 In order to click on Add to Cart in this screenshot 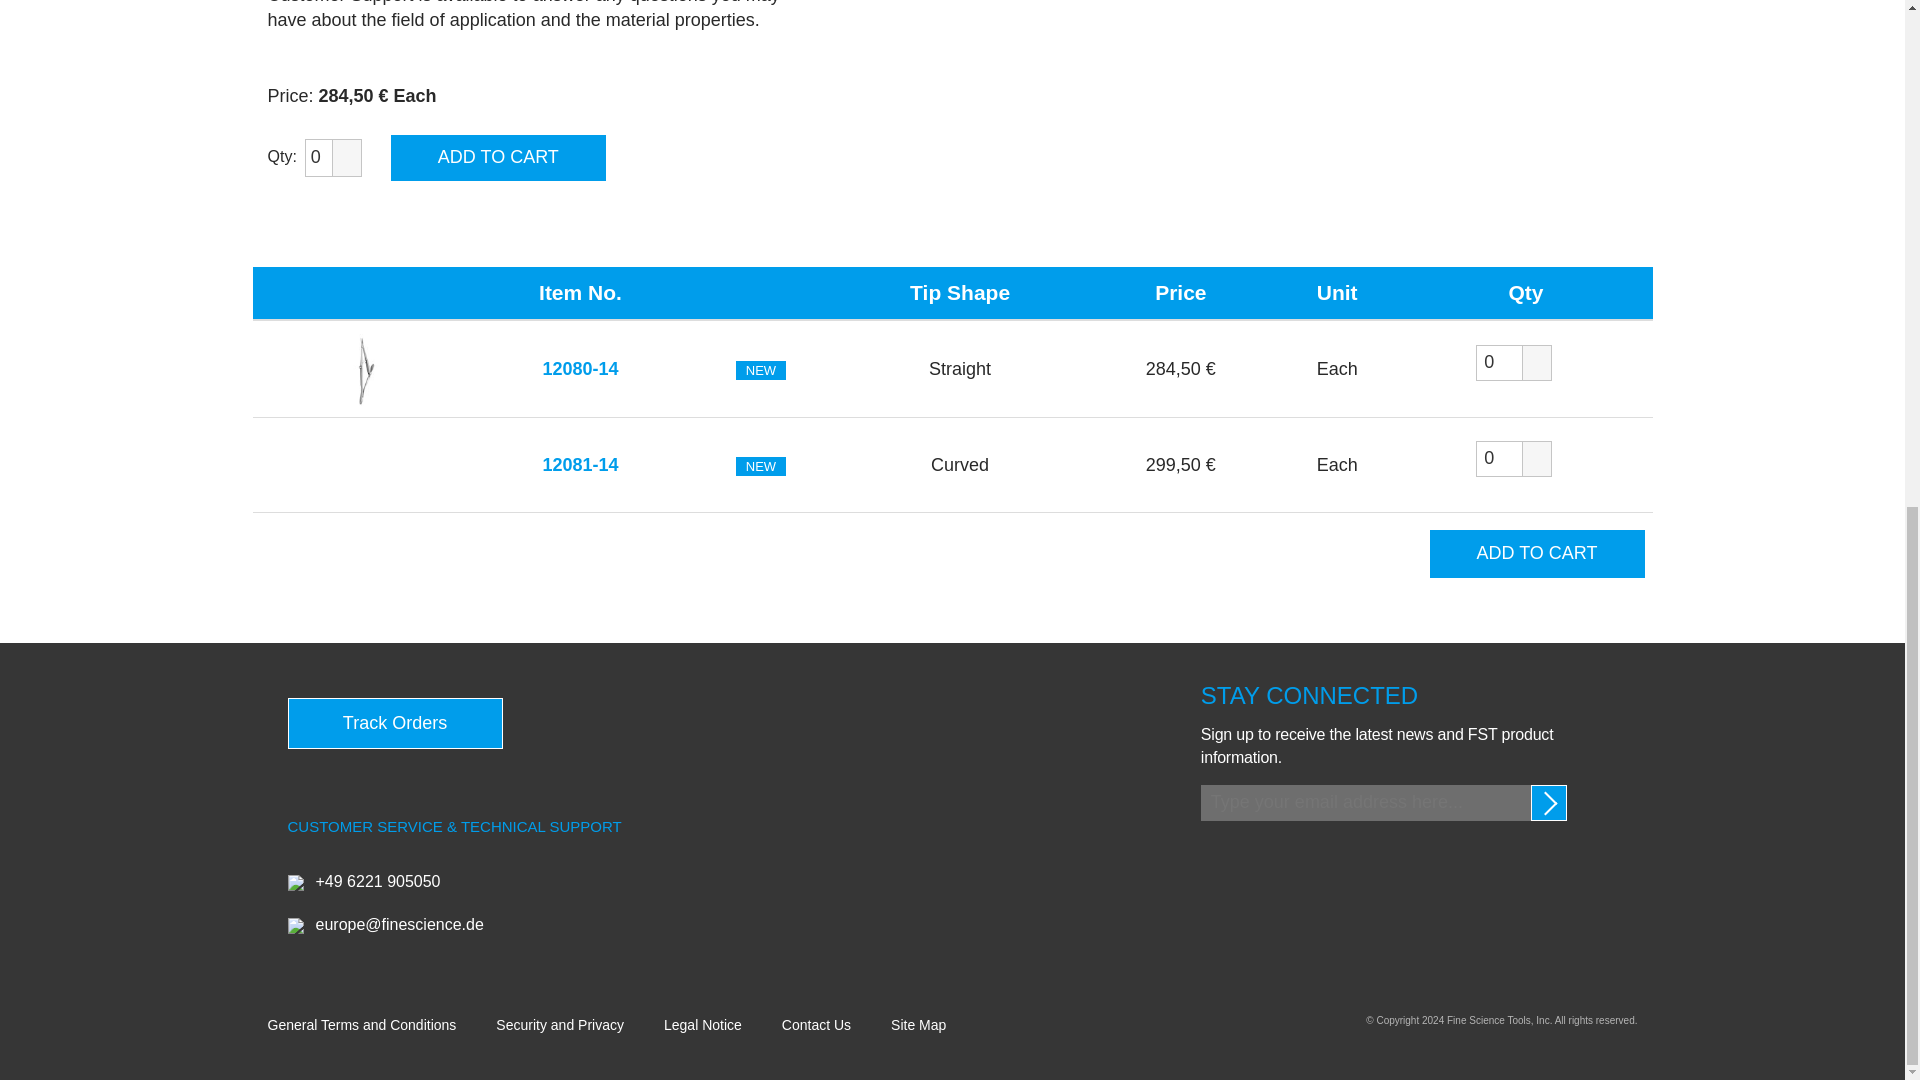, I will do `click(1538, 554)`.